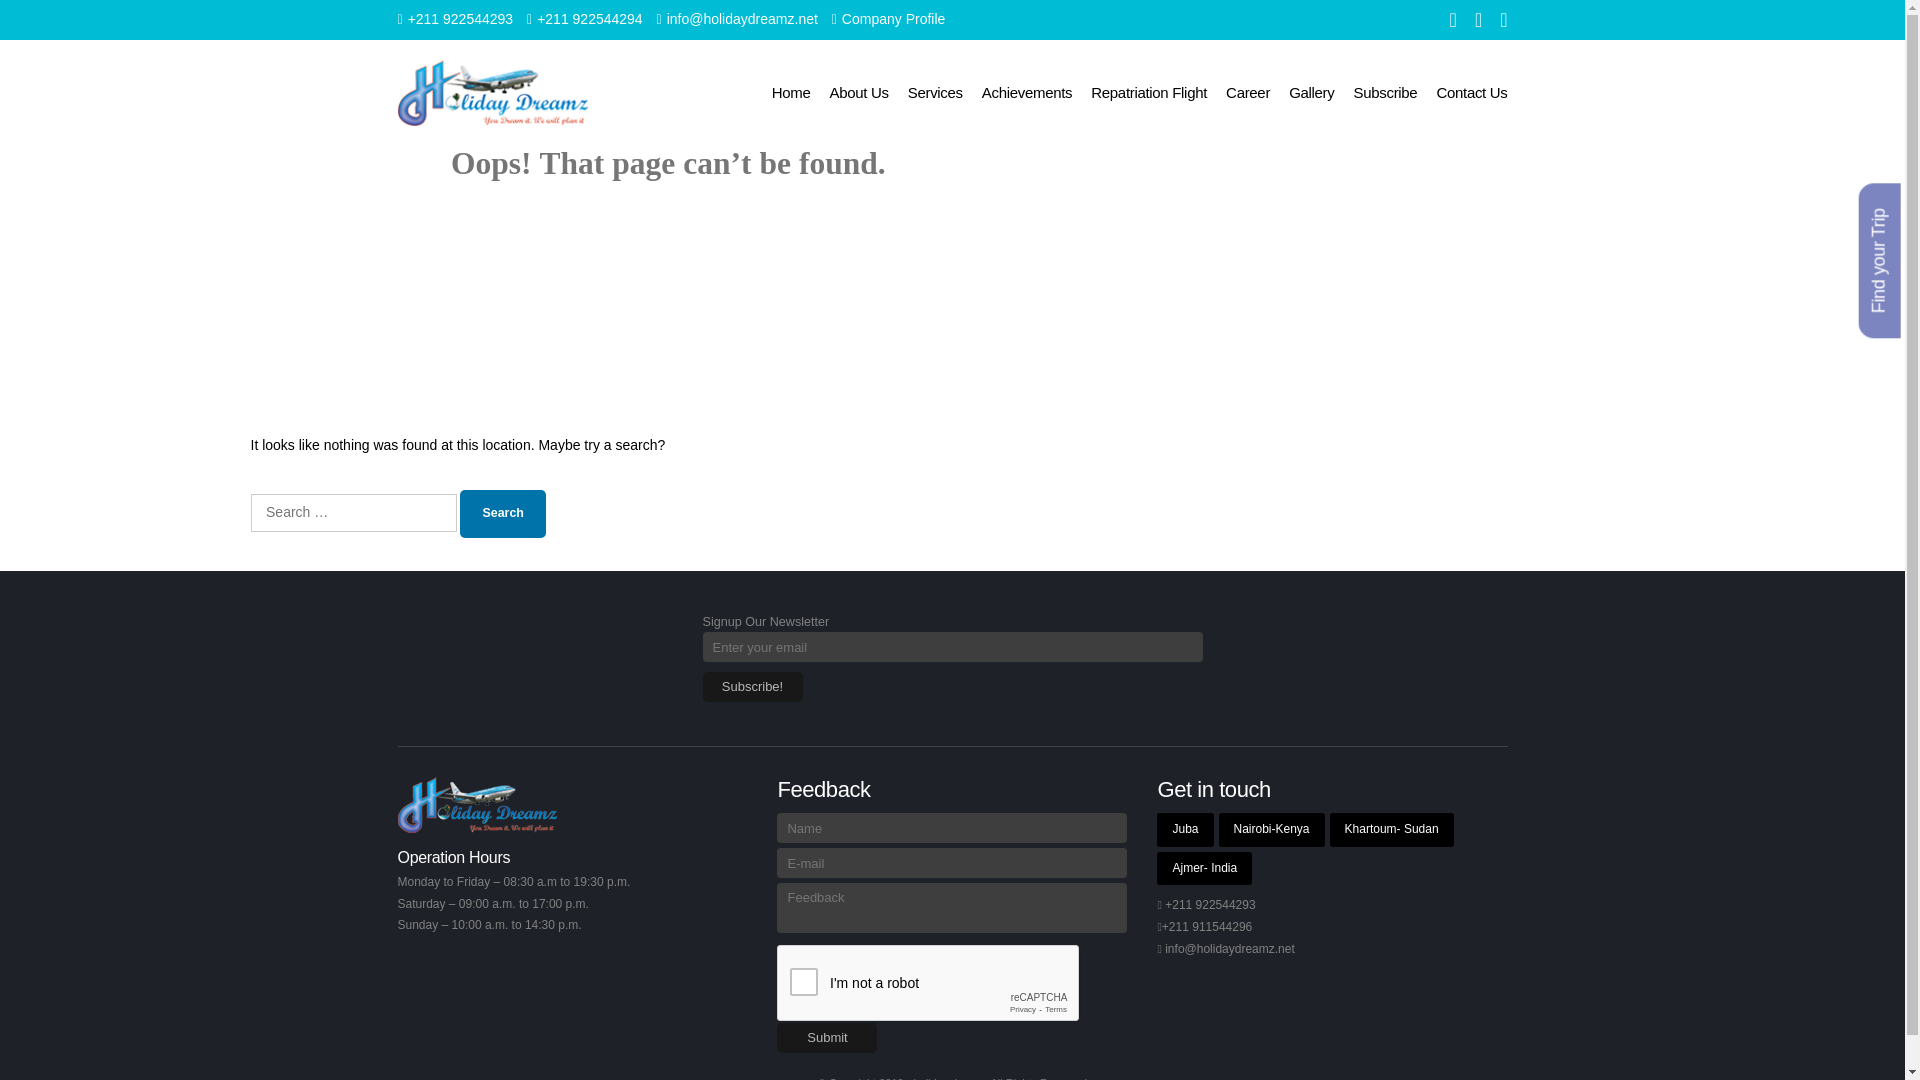 The height and width of the screenshot is (1080, 1920). I want to click on Achievements, so click(1026, 92).